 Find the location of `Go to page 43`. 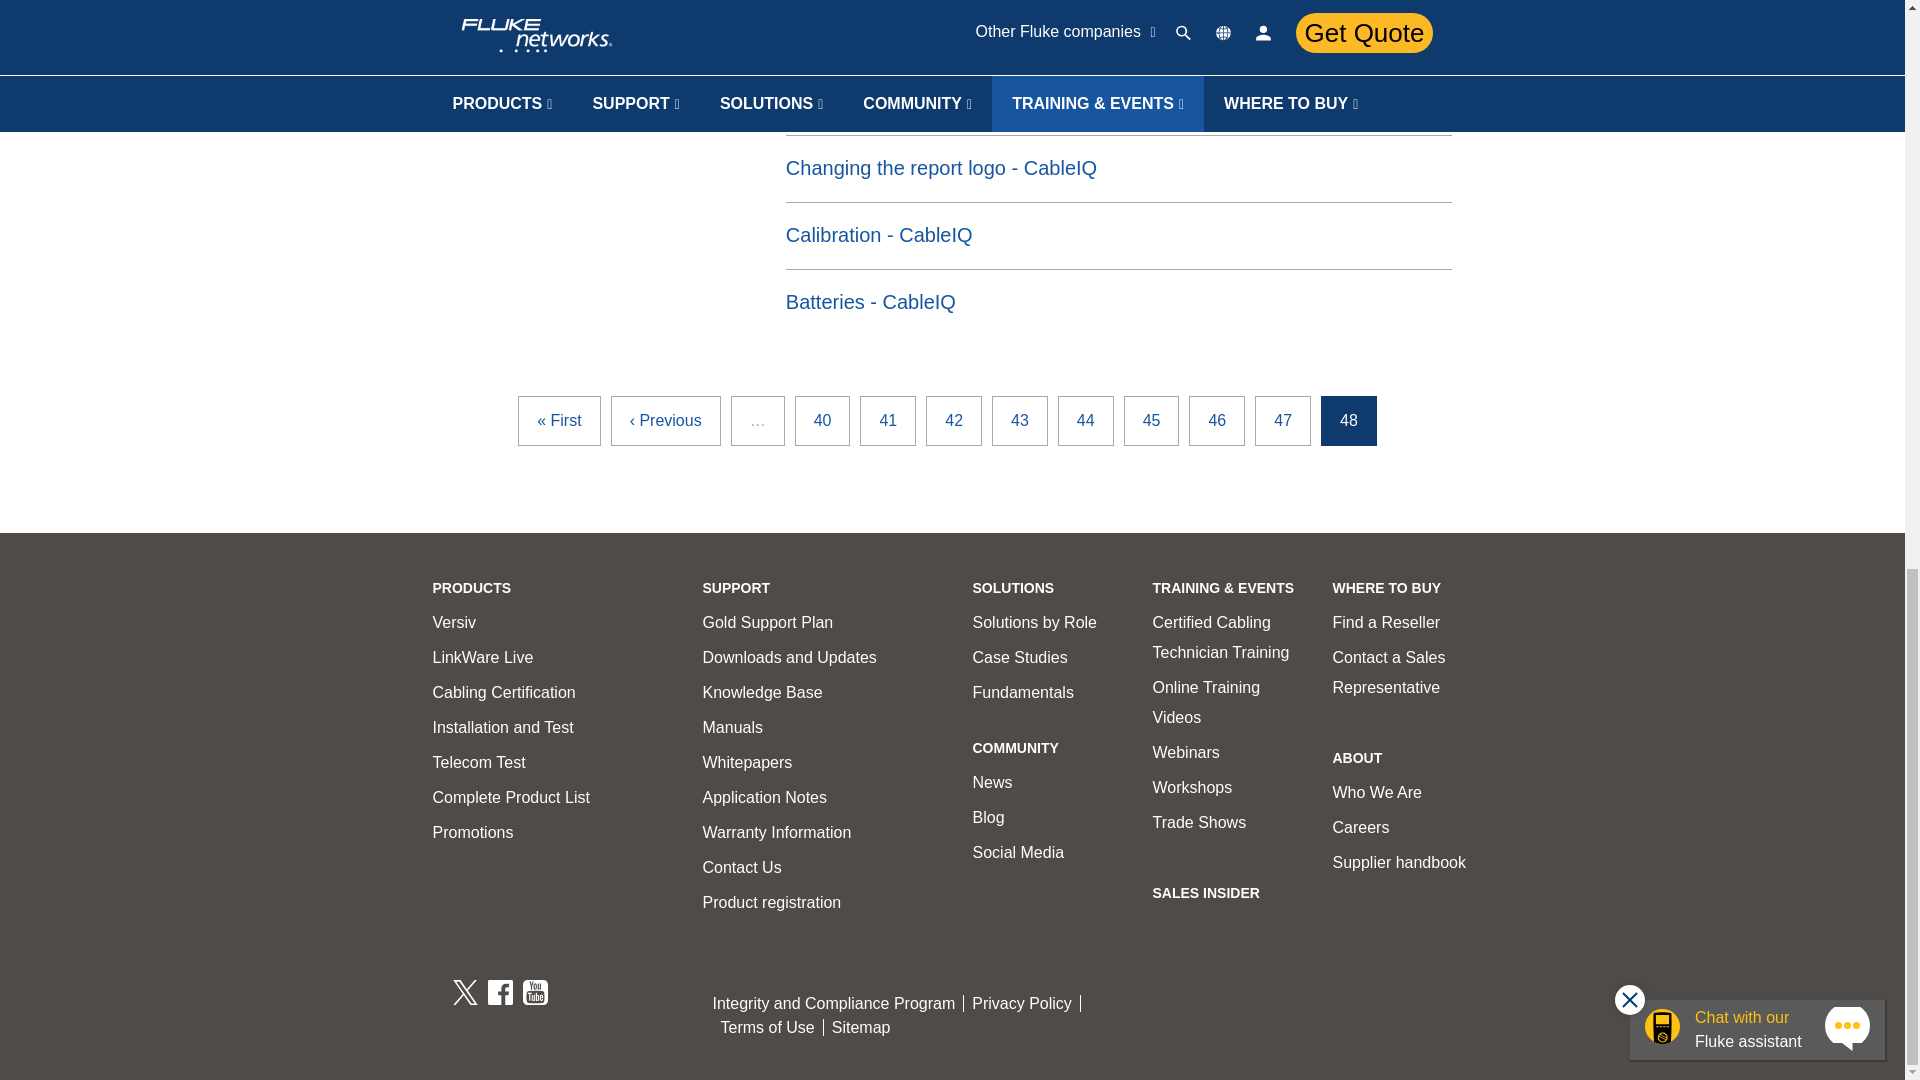

Go to page 43 is located at coordinates (1020, 421).